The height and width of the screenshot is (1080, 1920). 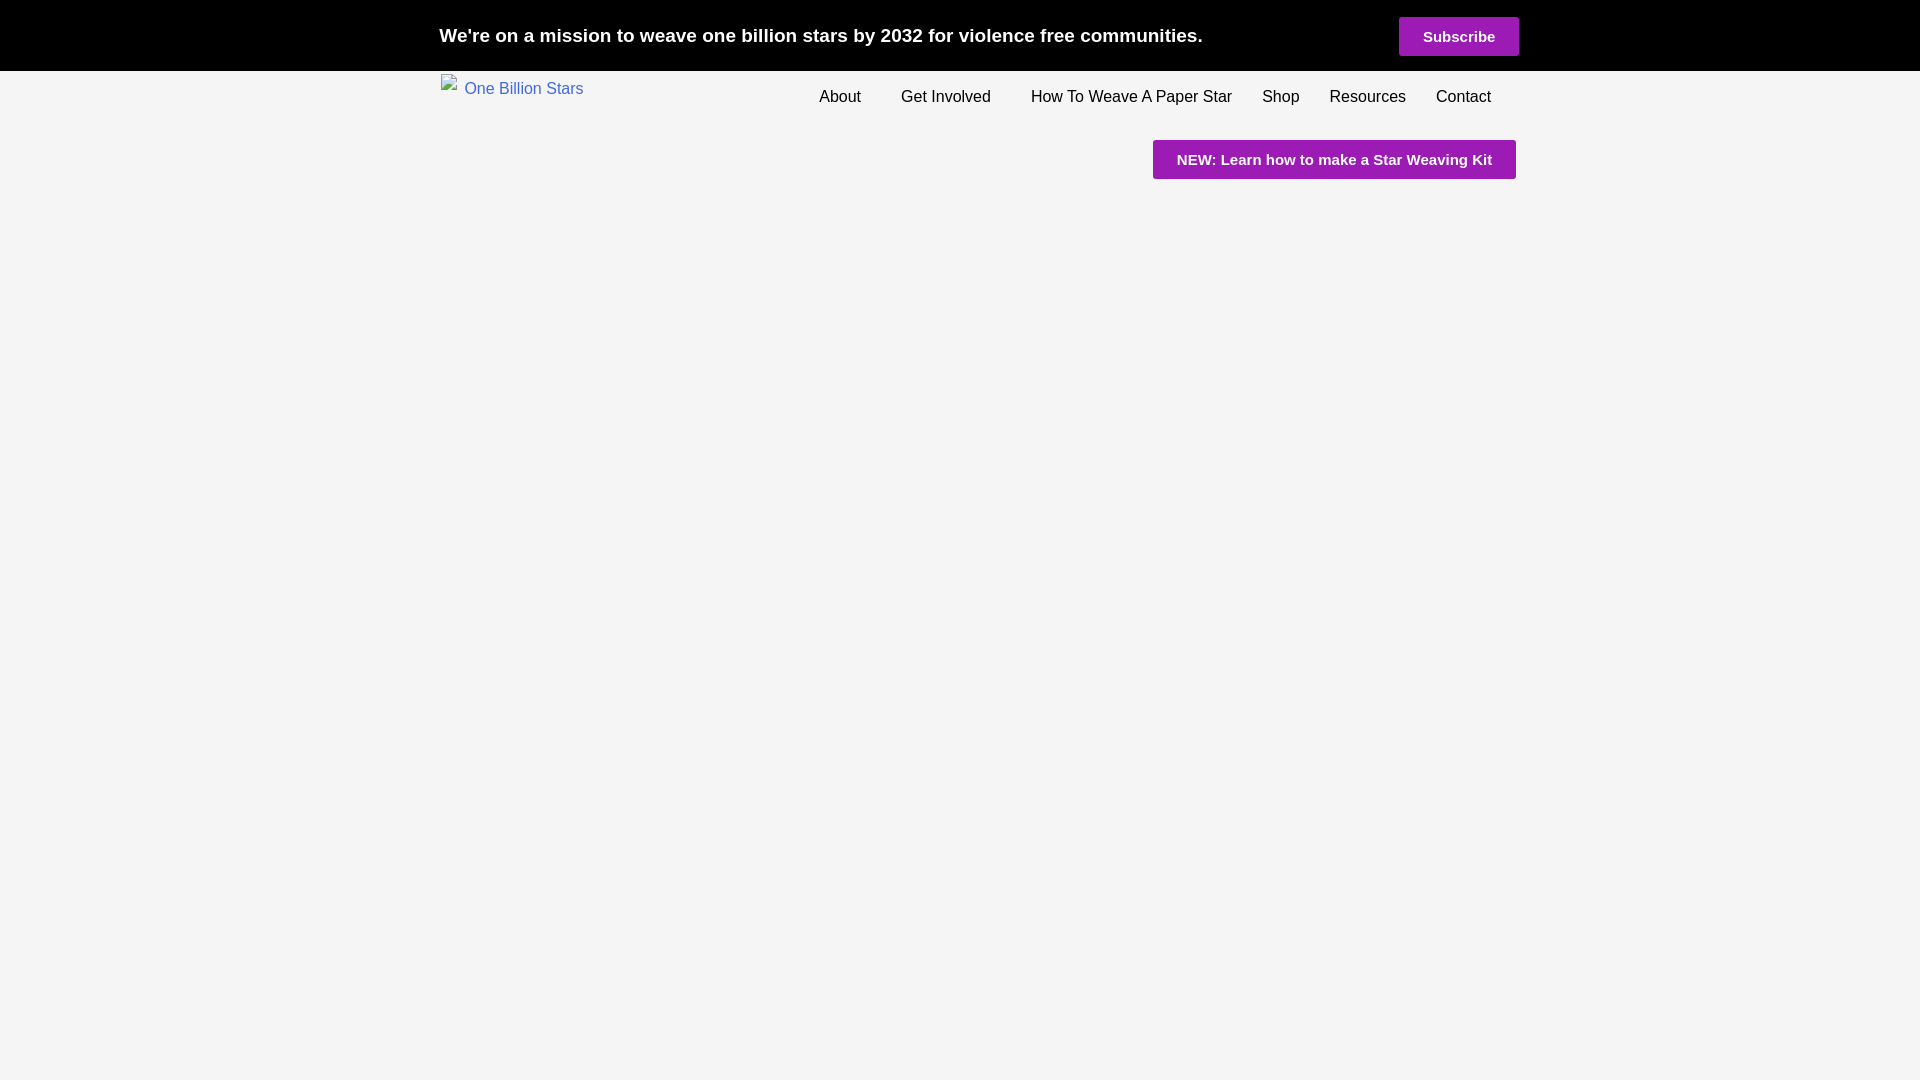 What do you see at coordinates (1468, 96) in the screenshot?
I see `Contact` at bounding box center [1468, 96].